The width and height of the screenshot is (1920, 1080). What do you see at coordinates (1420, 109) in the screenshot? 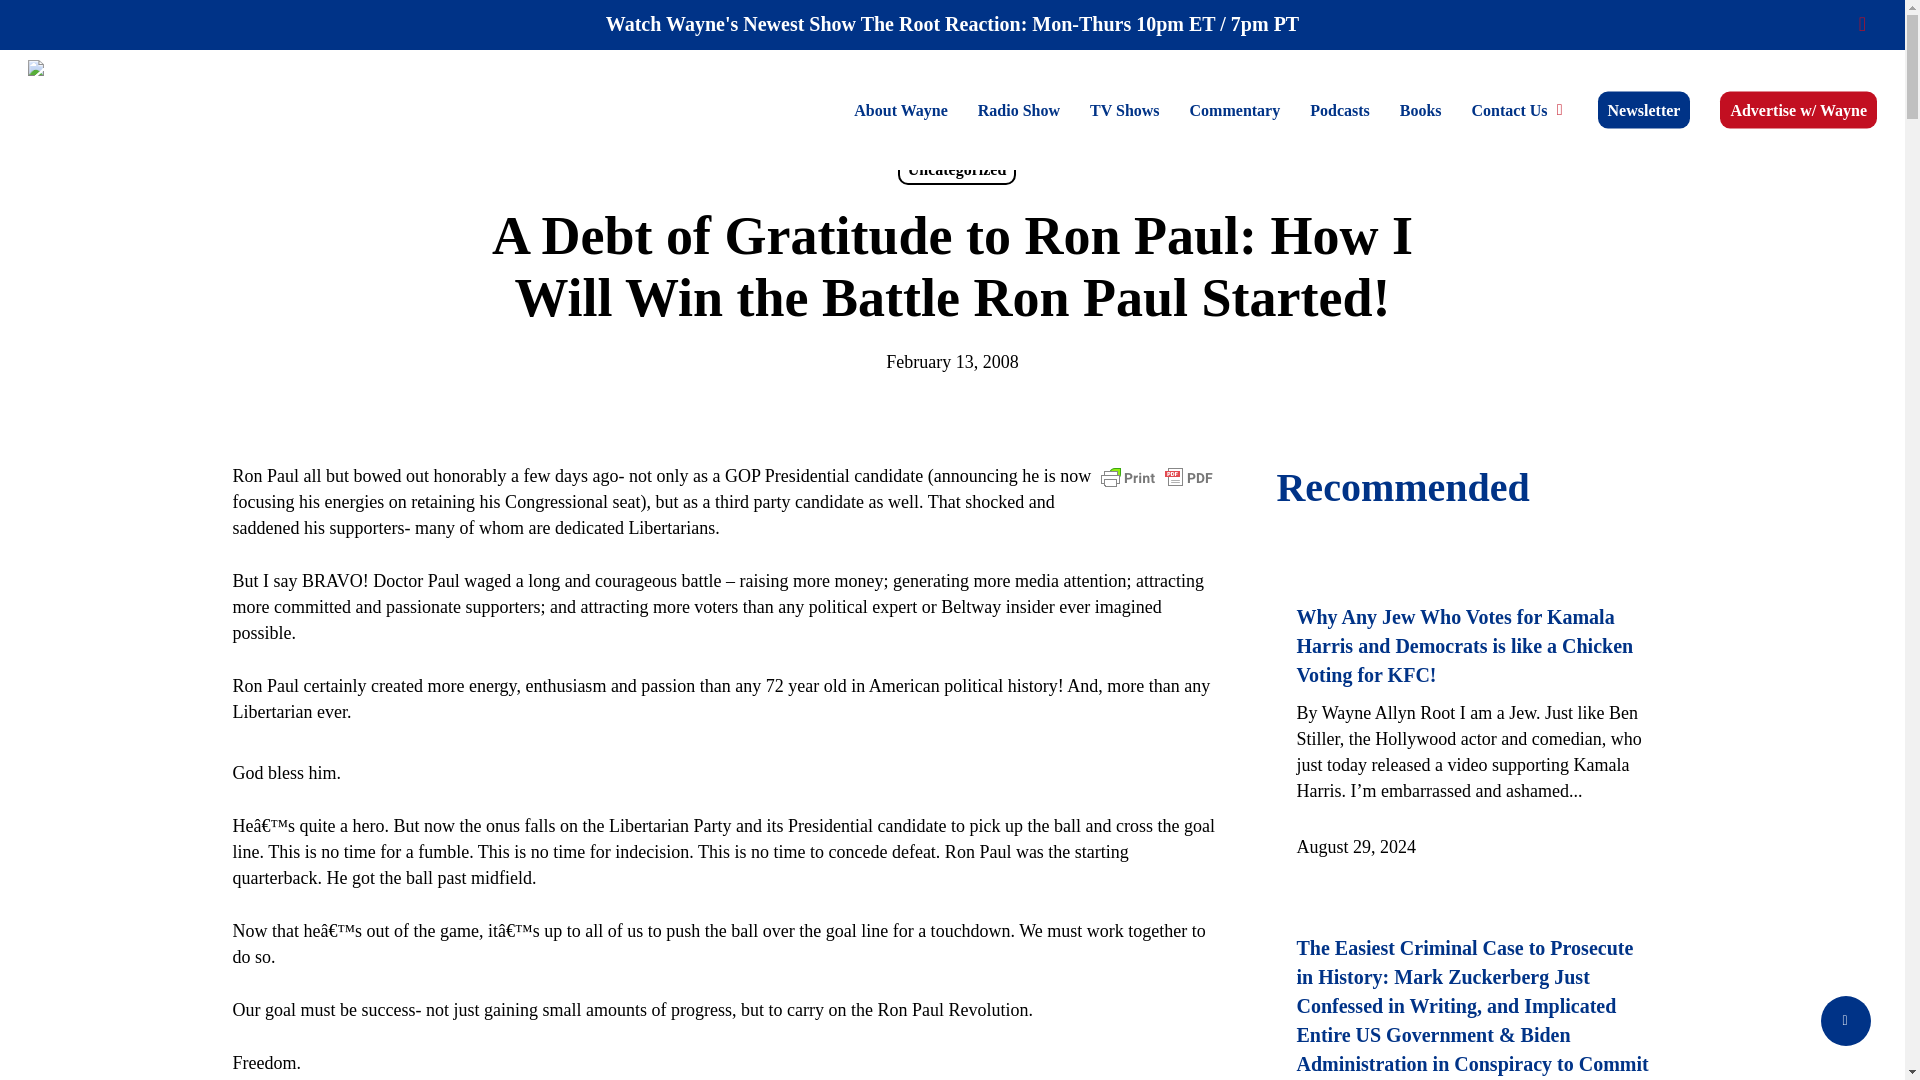
I see `Books` at bounding box center [1420, 109].